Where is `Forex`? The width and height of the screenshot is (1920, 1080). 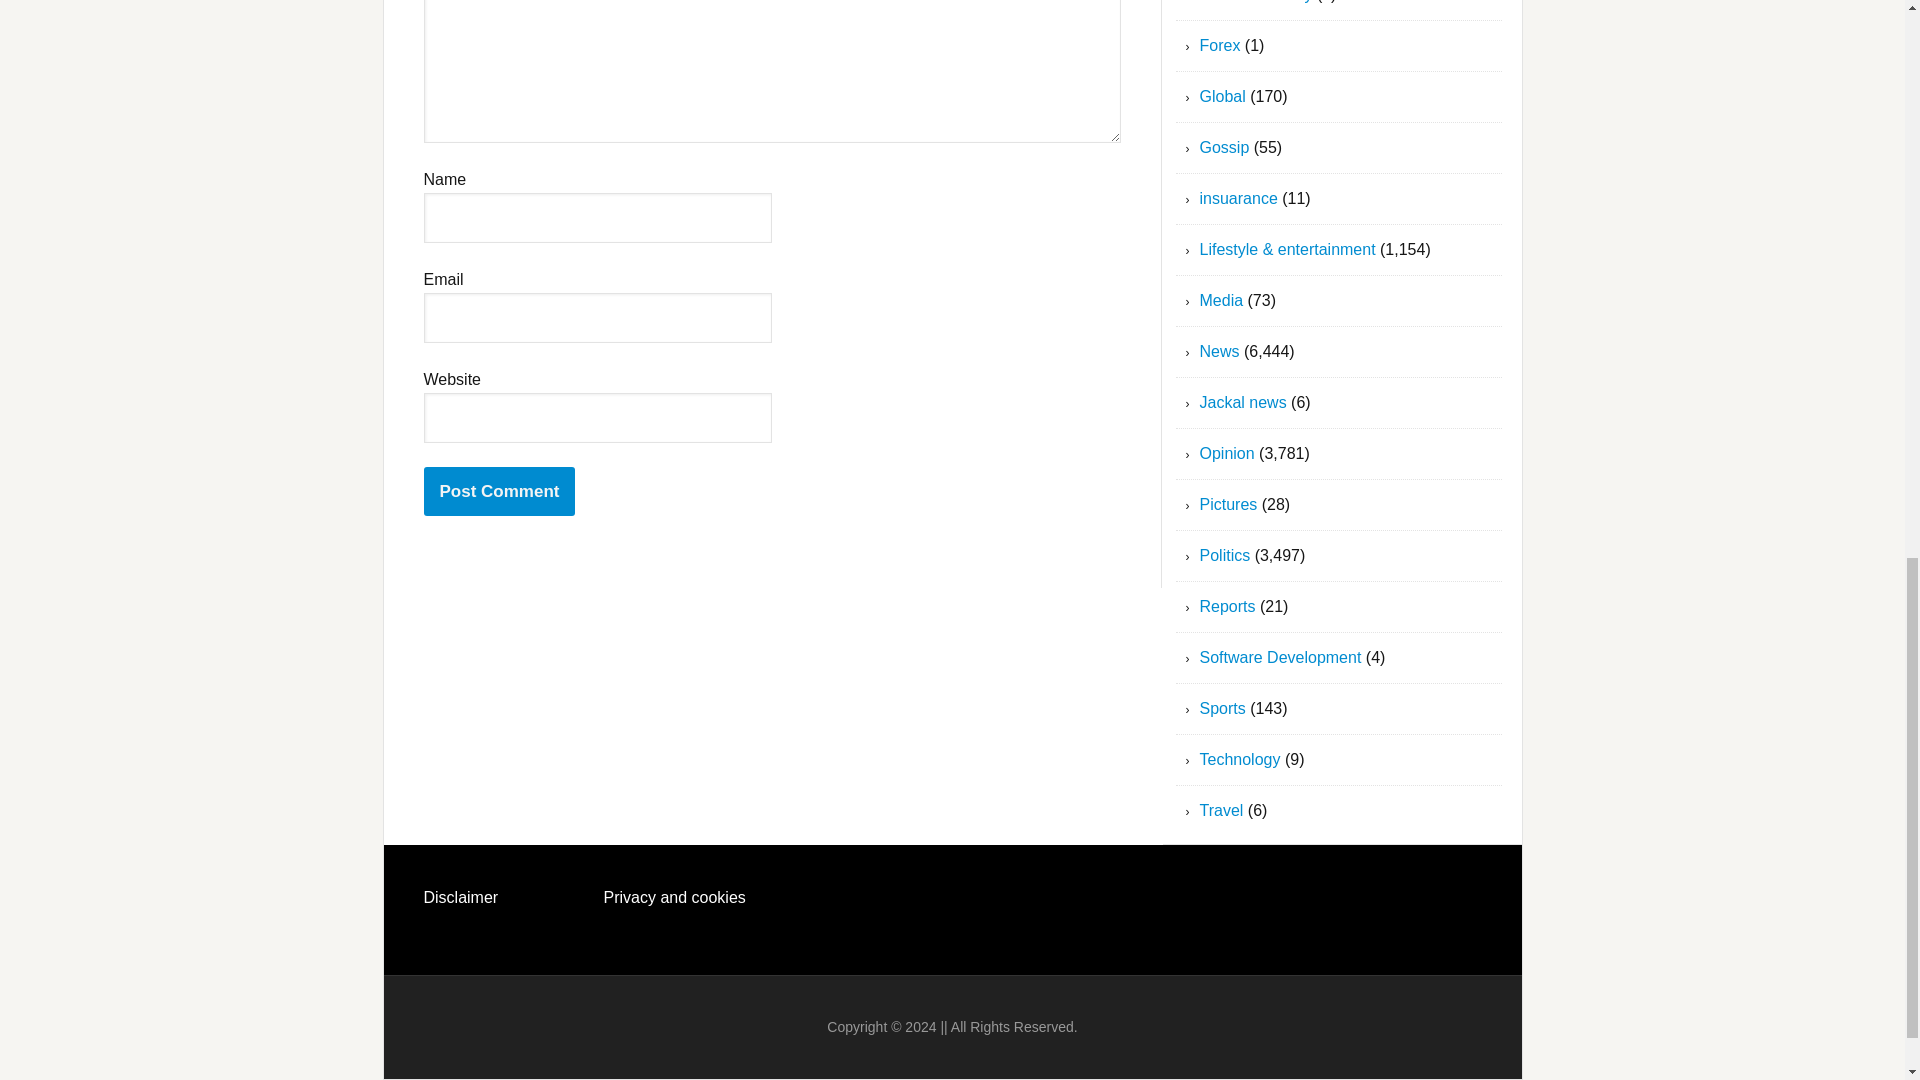
Forex is located at coordinates (1220, 45).